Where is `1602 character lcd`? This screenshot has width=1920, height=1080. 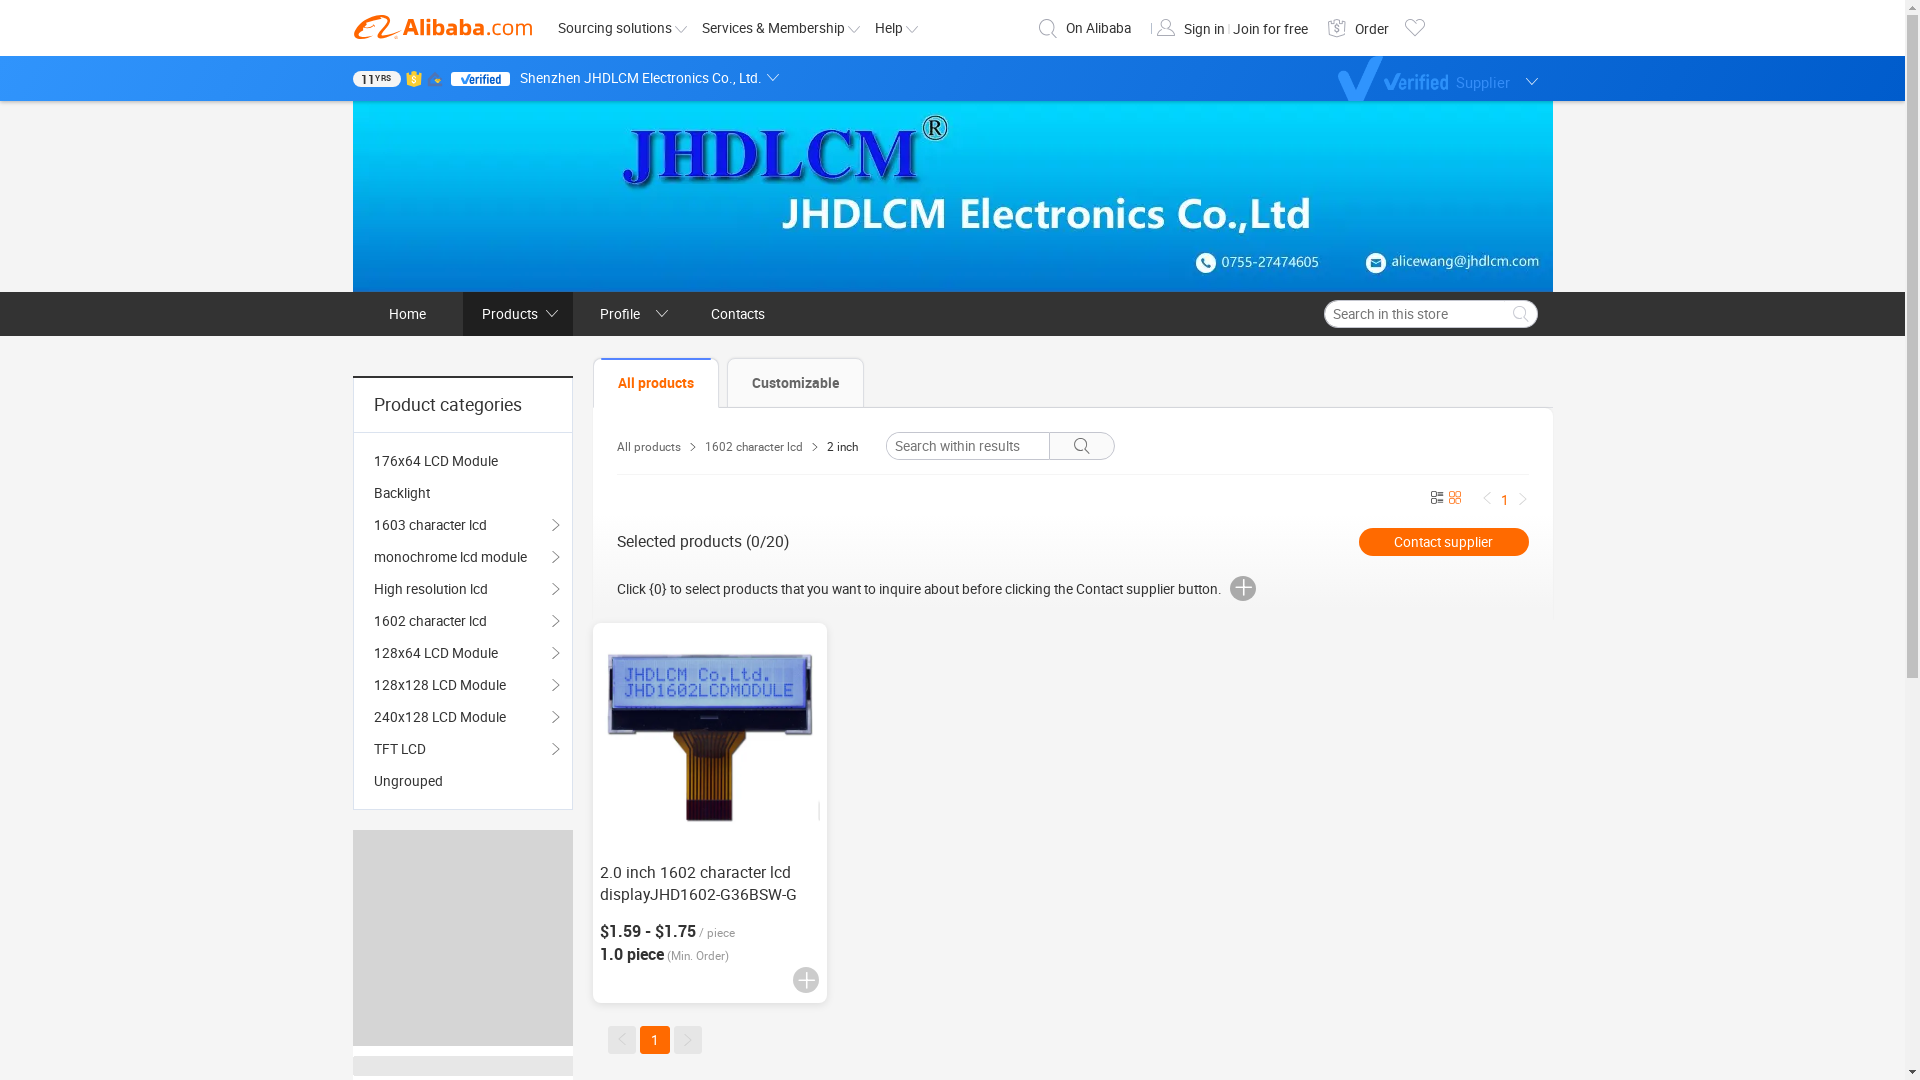 1602 character lcd is located at coordinates (463, 621).